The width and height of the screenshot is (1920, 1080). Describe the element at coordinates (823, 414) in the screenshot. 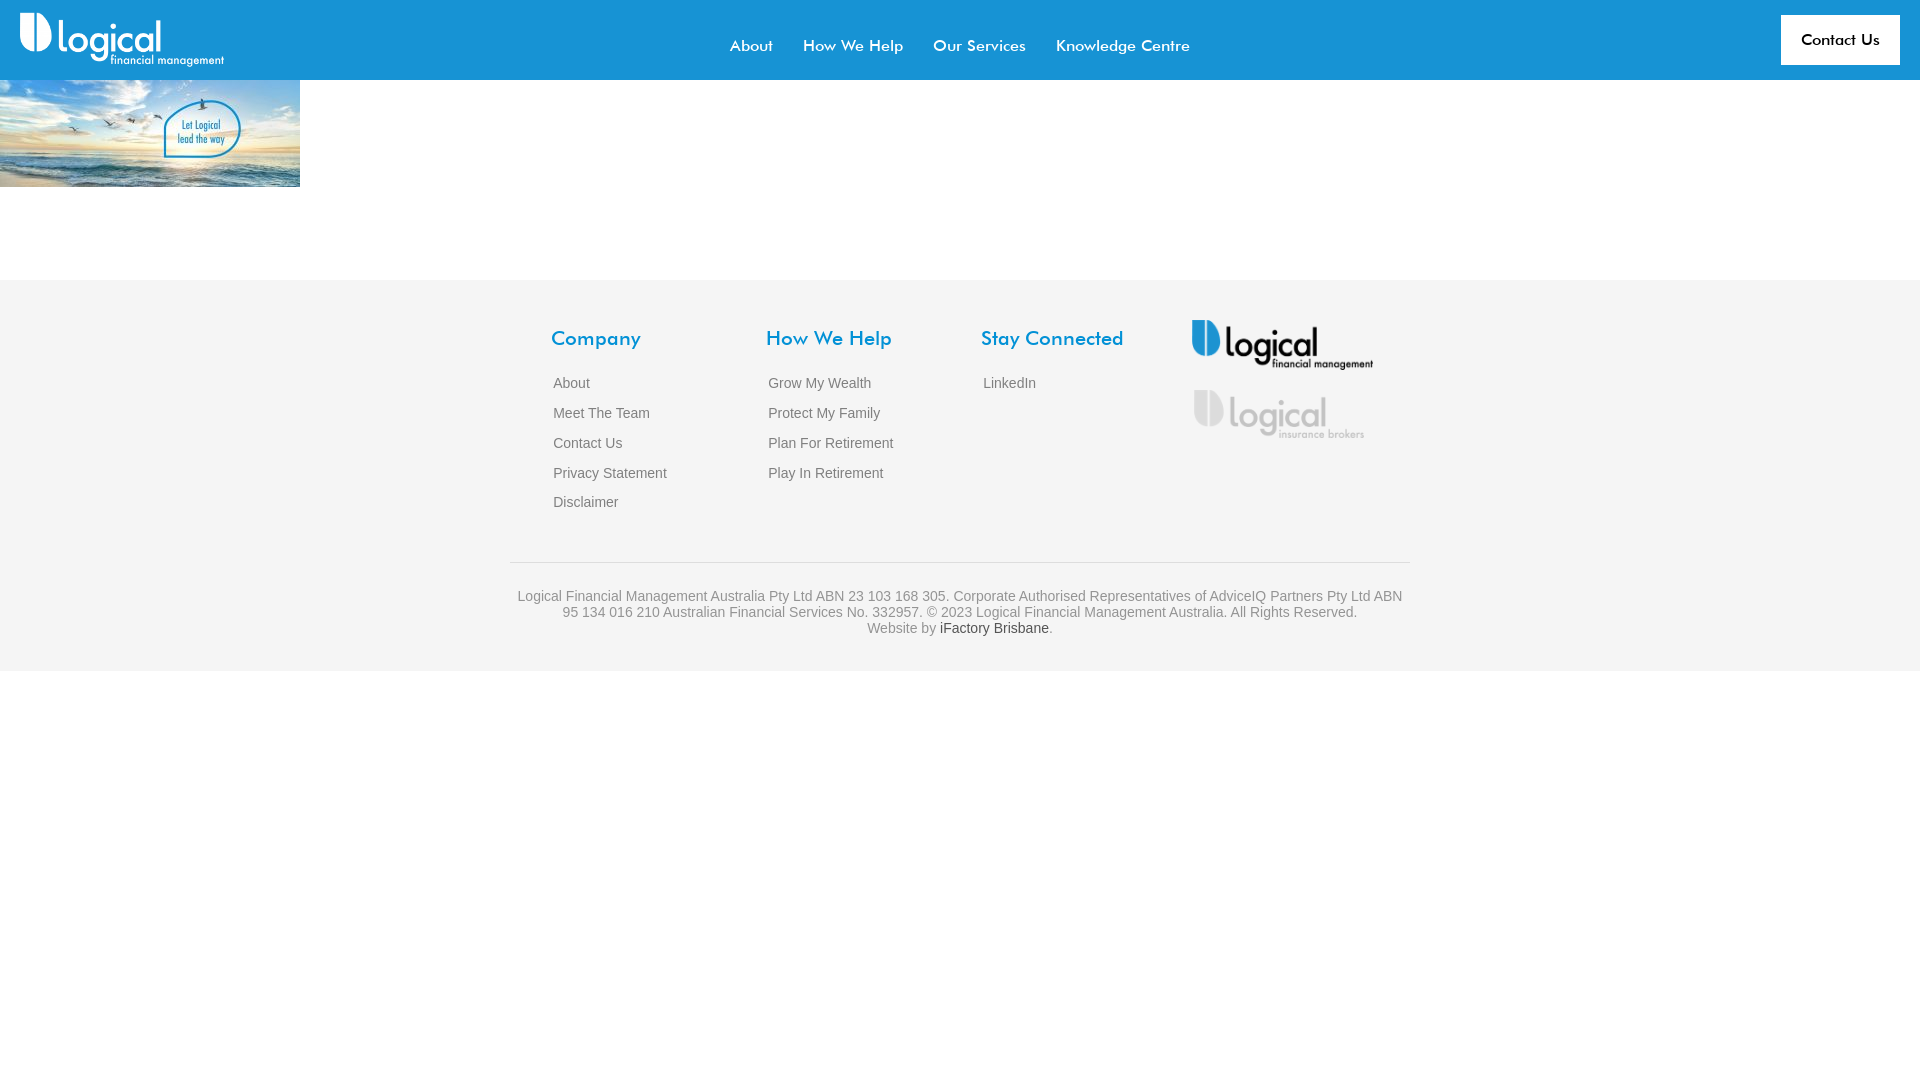

I see `Protect My Family` at that location.